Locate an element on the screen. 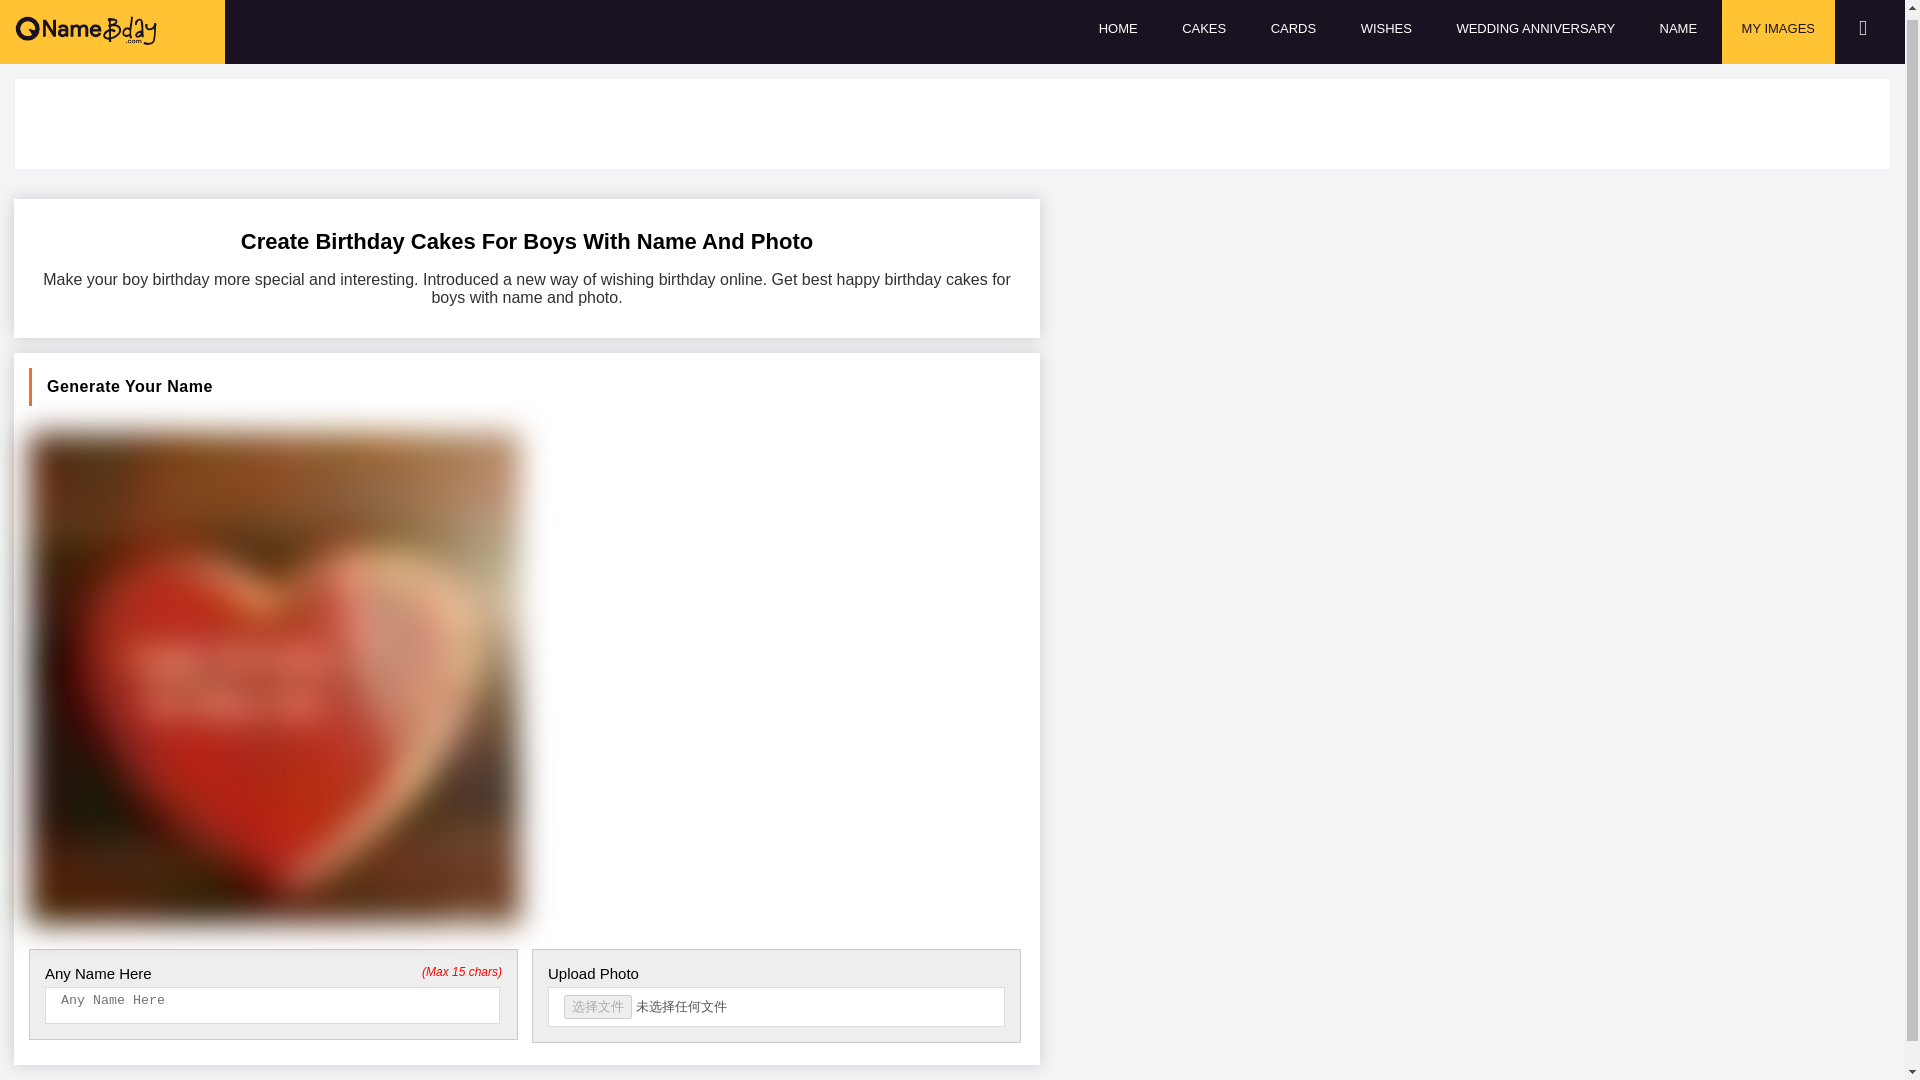  HOME is located at coordinates (1118, 32).